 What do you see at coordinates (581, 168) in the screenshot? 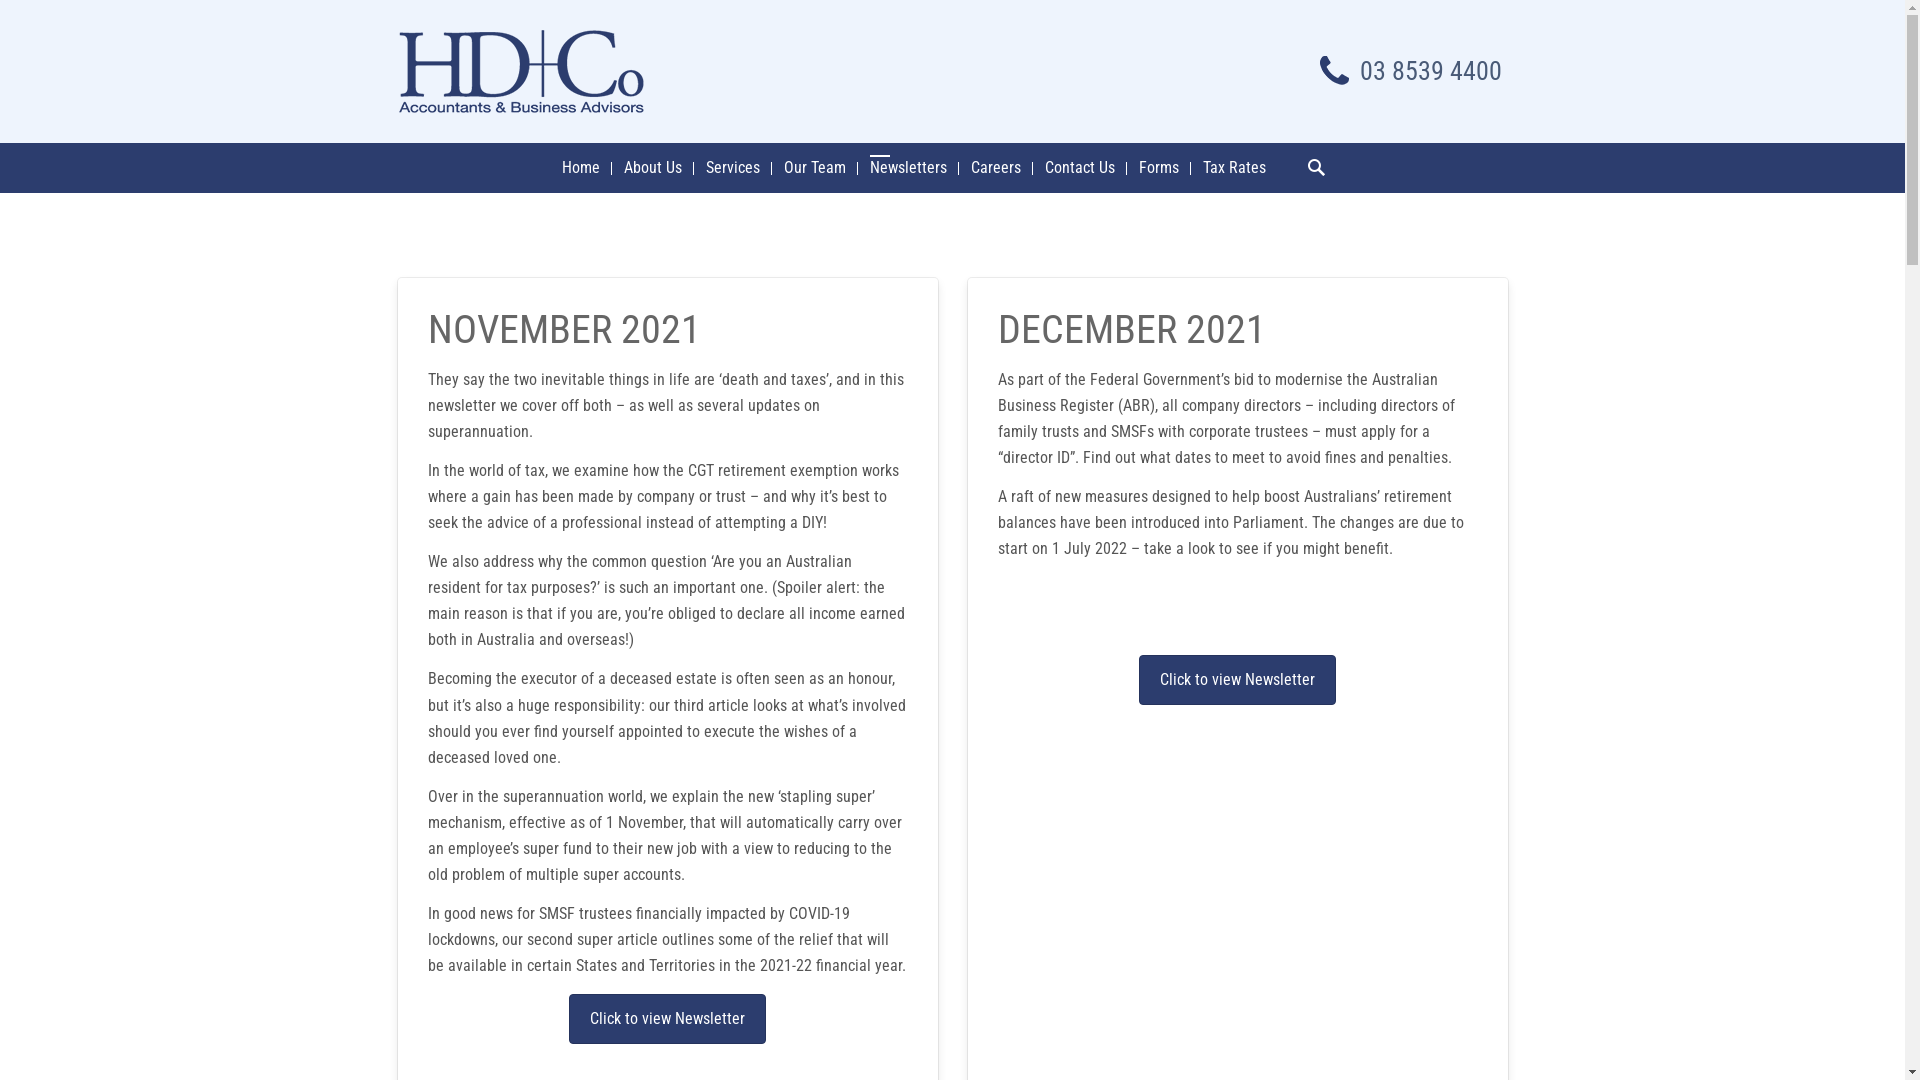
I see `Home` at bounding box center [581, 168].